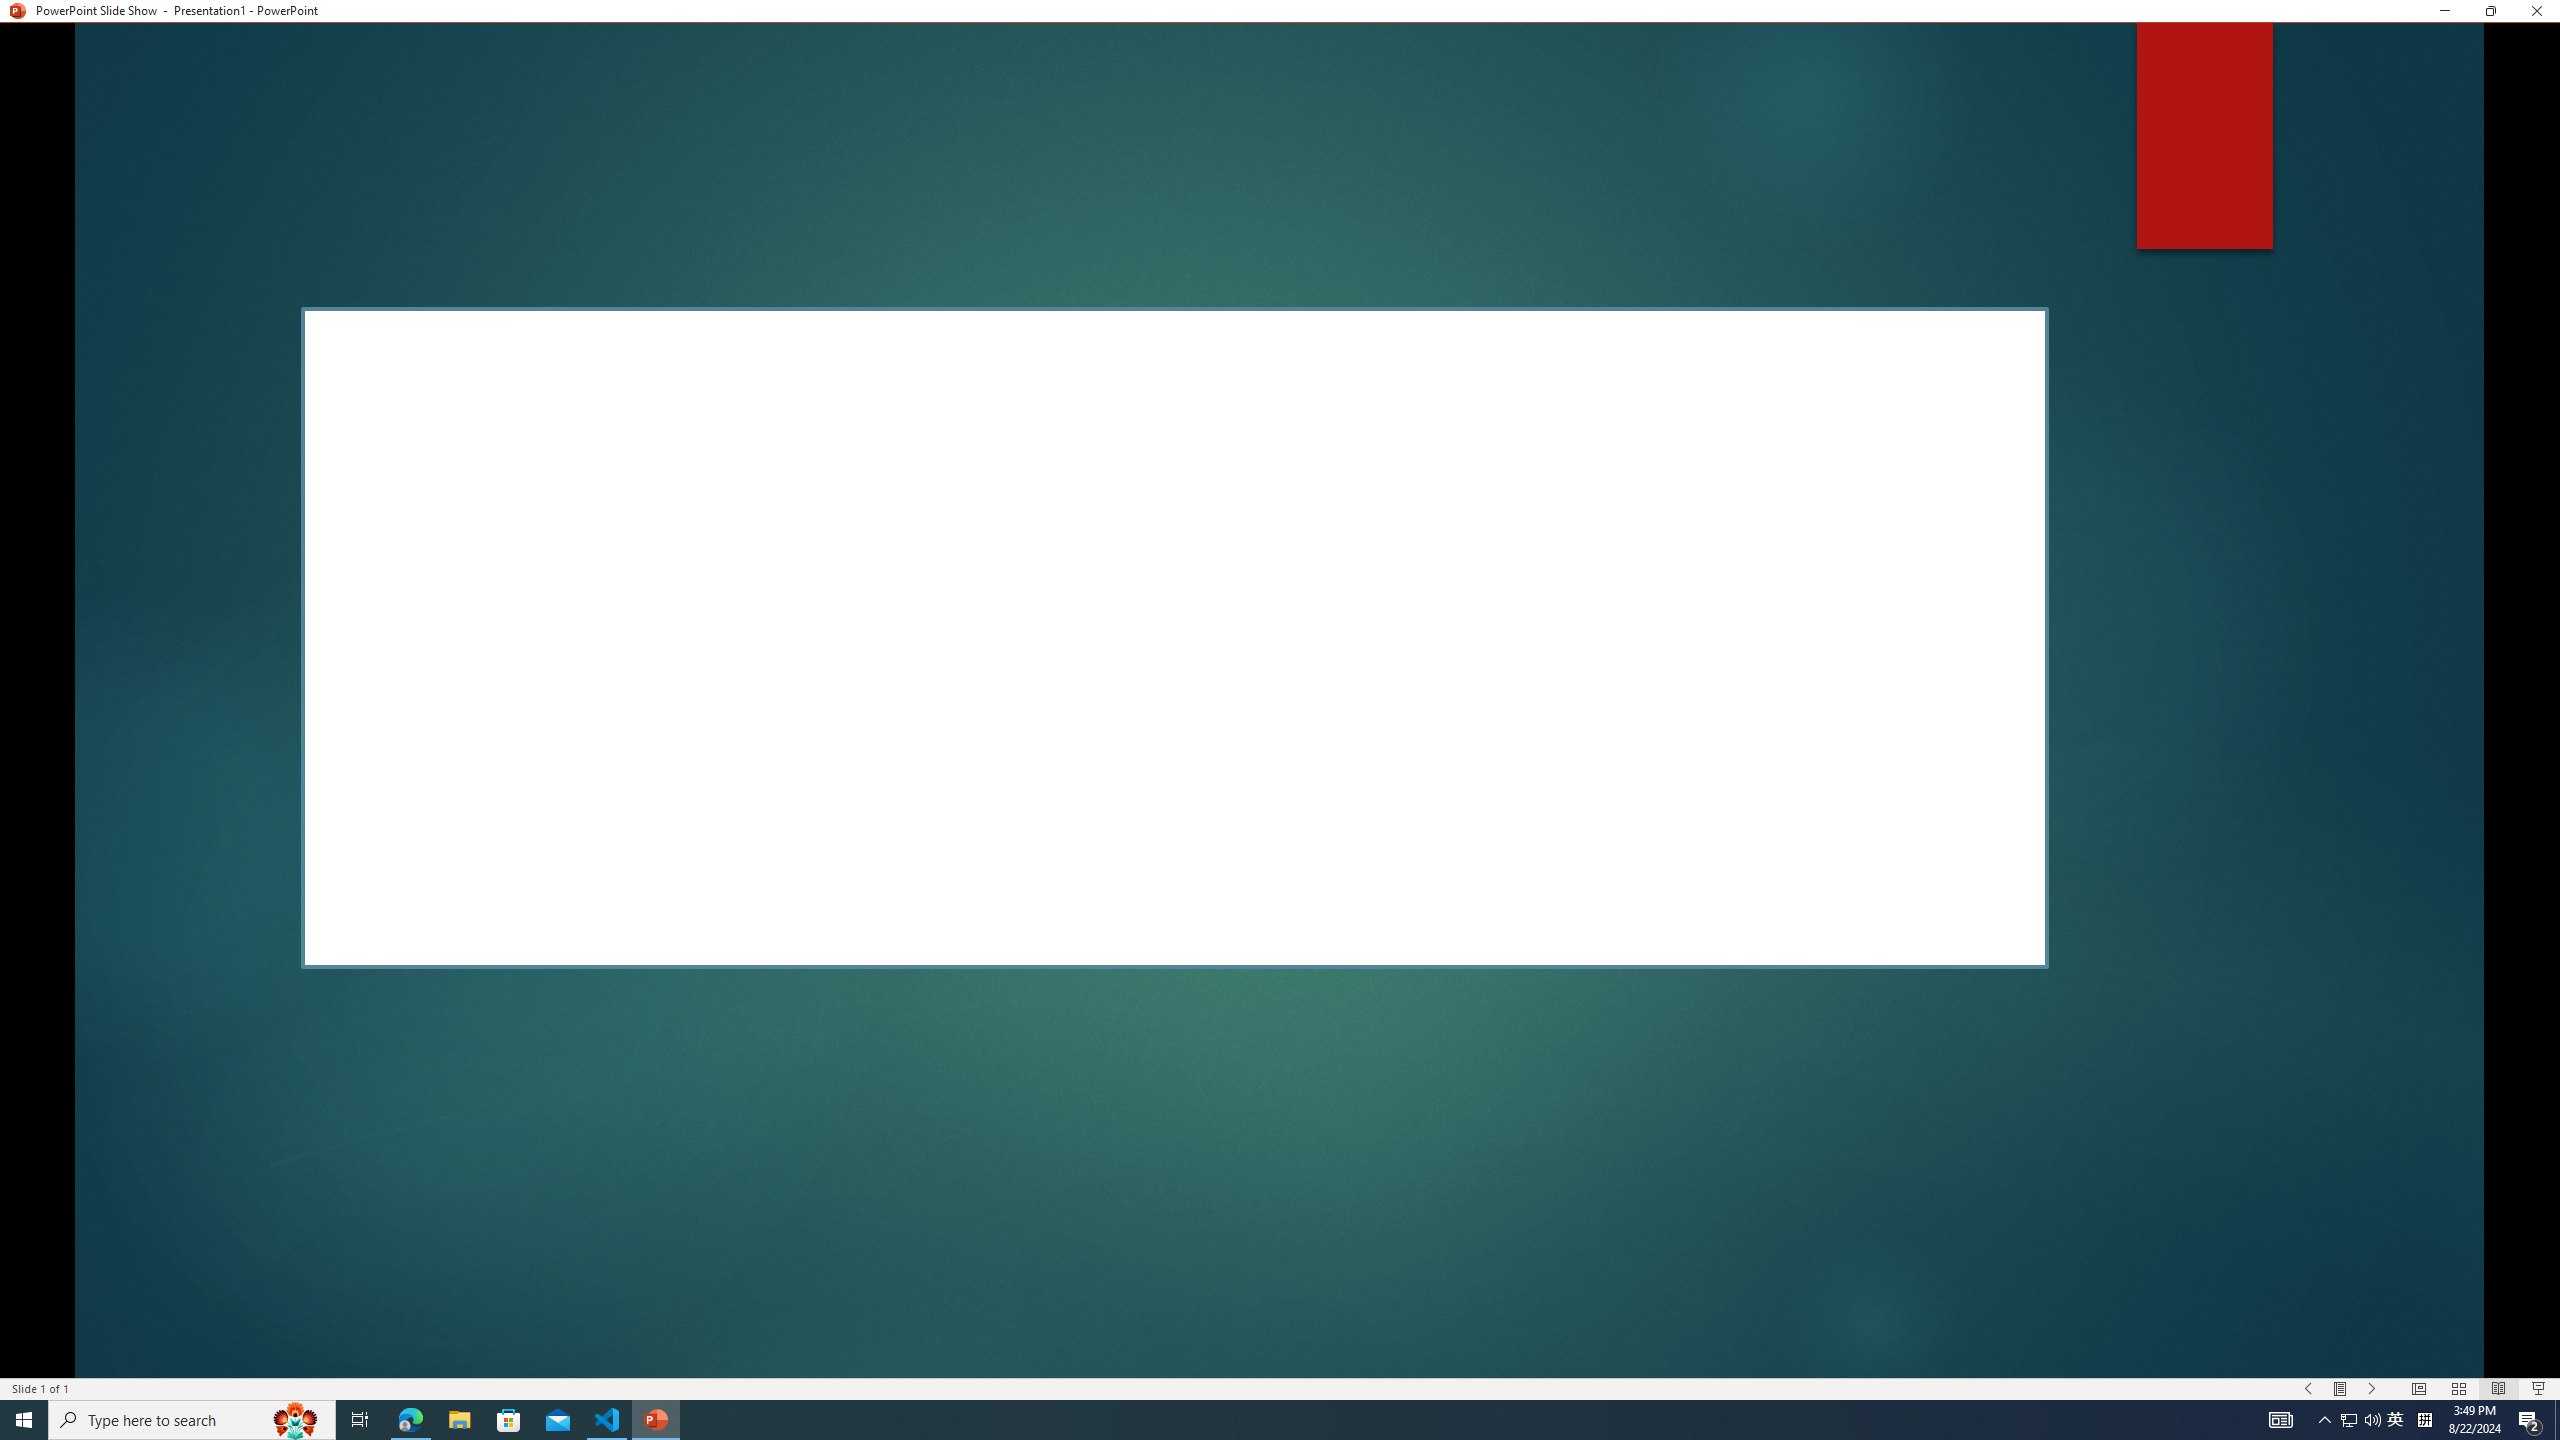 Image resolution: width=2560 pixels, height=1440 pixels. Describe the element at coordinates (2372, 1389) in the screenshot. I see `Slide Show Next On` at that location.